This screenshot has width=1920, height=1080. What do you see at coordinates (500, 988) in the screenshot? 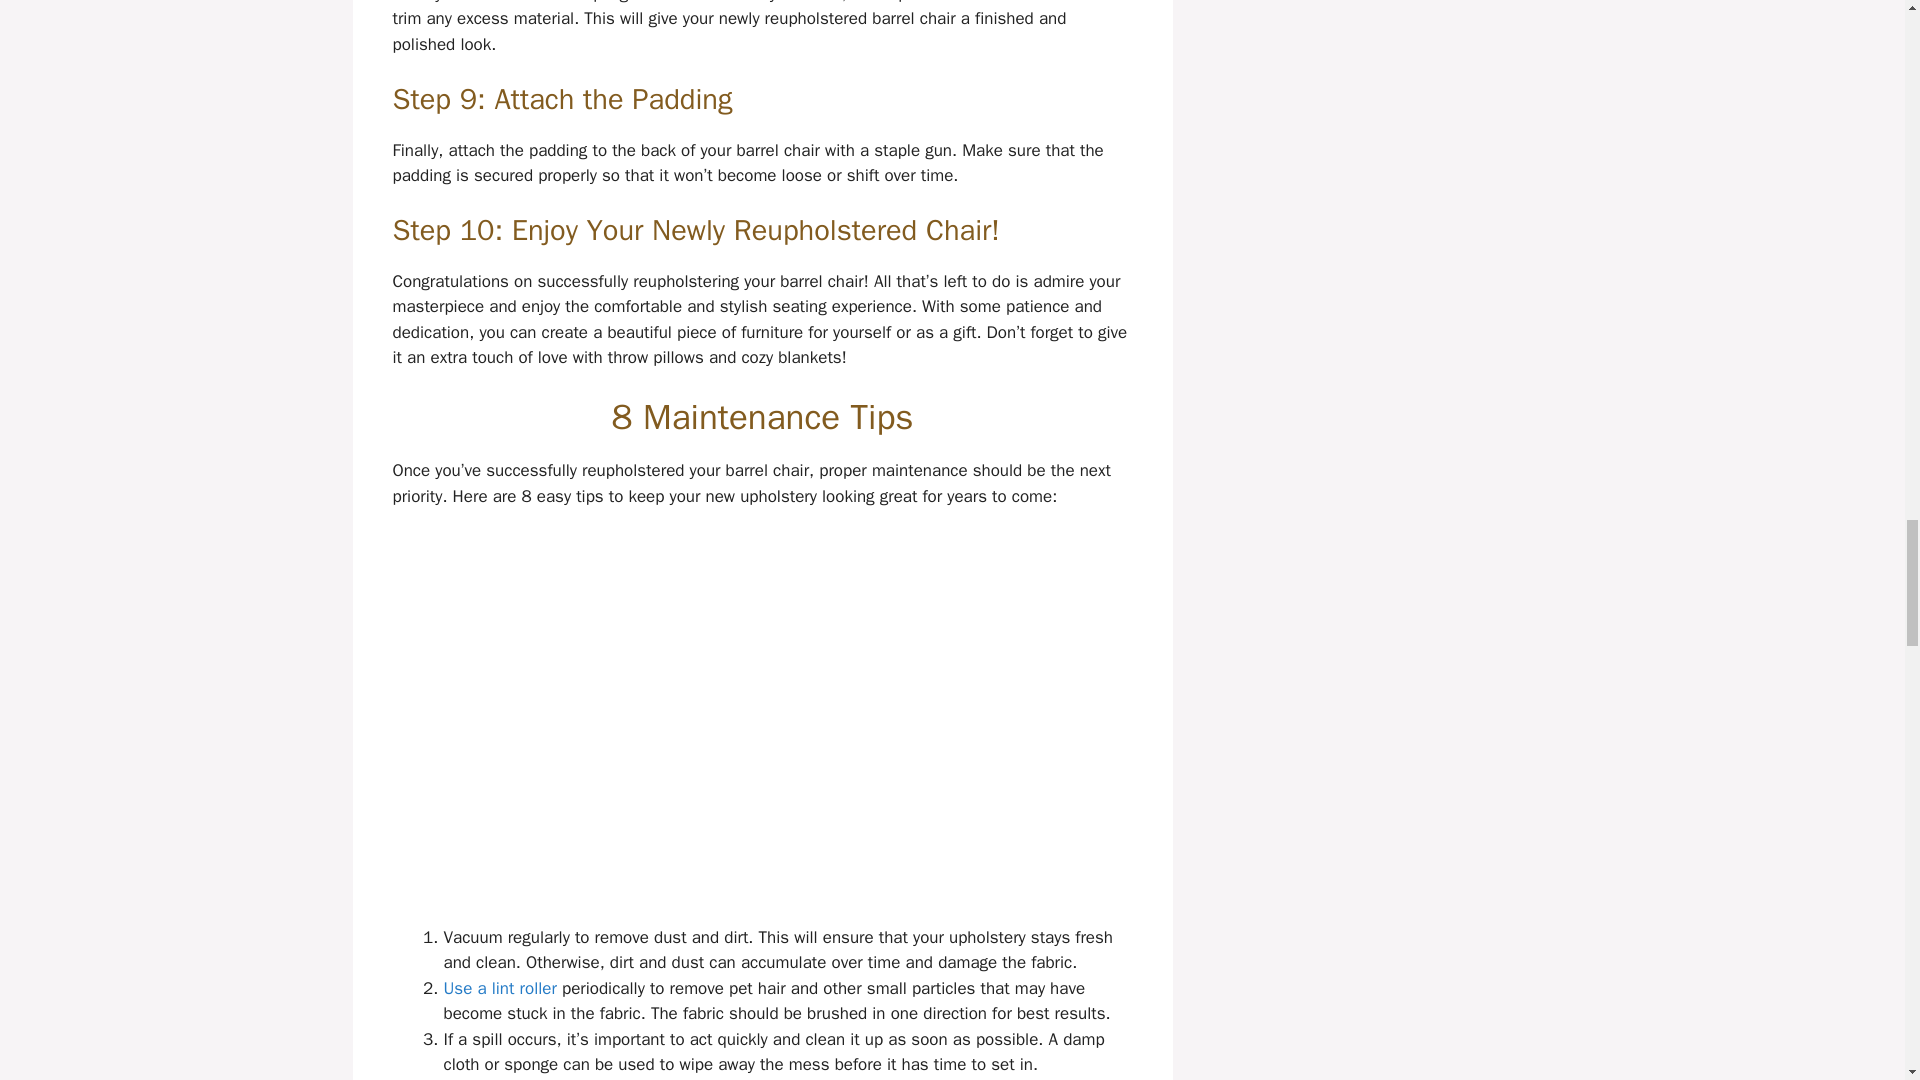
I see `Use a lint roller` at bounding box center [500, 988].